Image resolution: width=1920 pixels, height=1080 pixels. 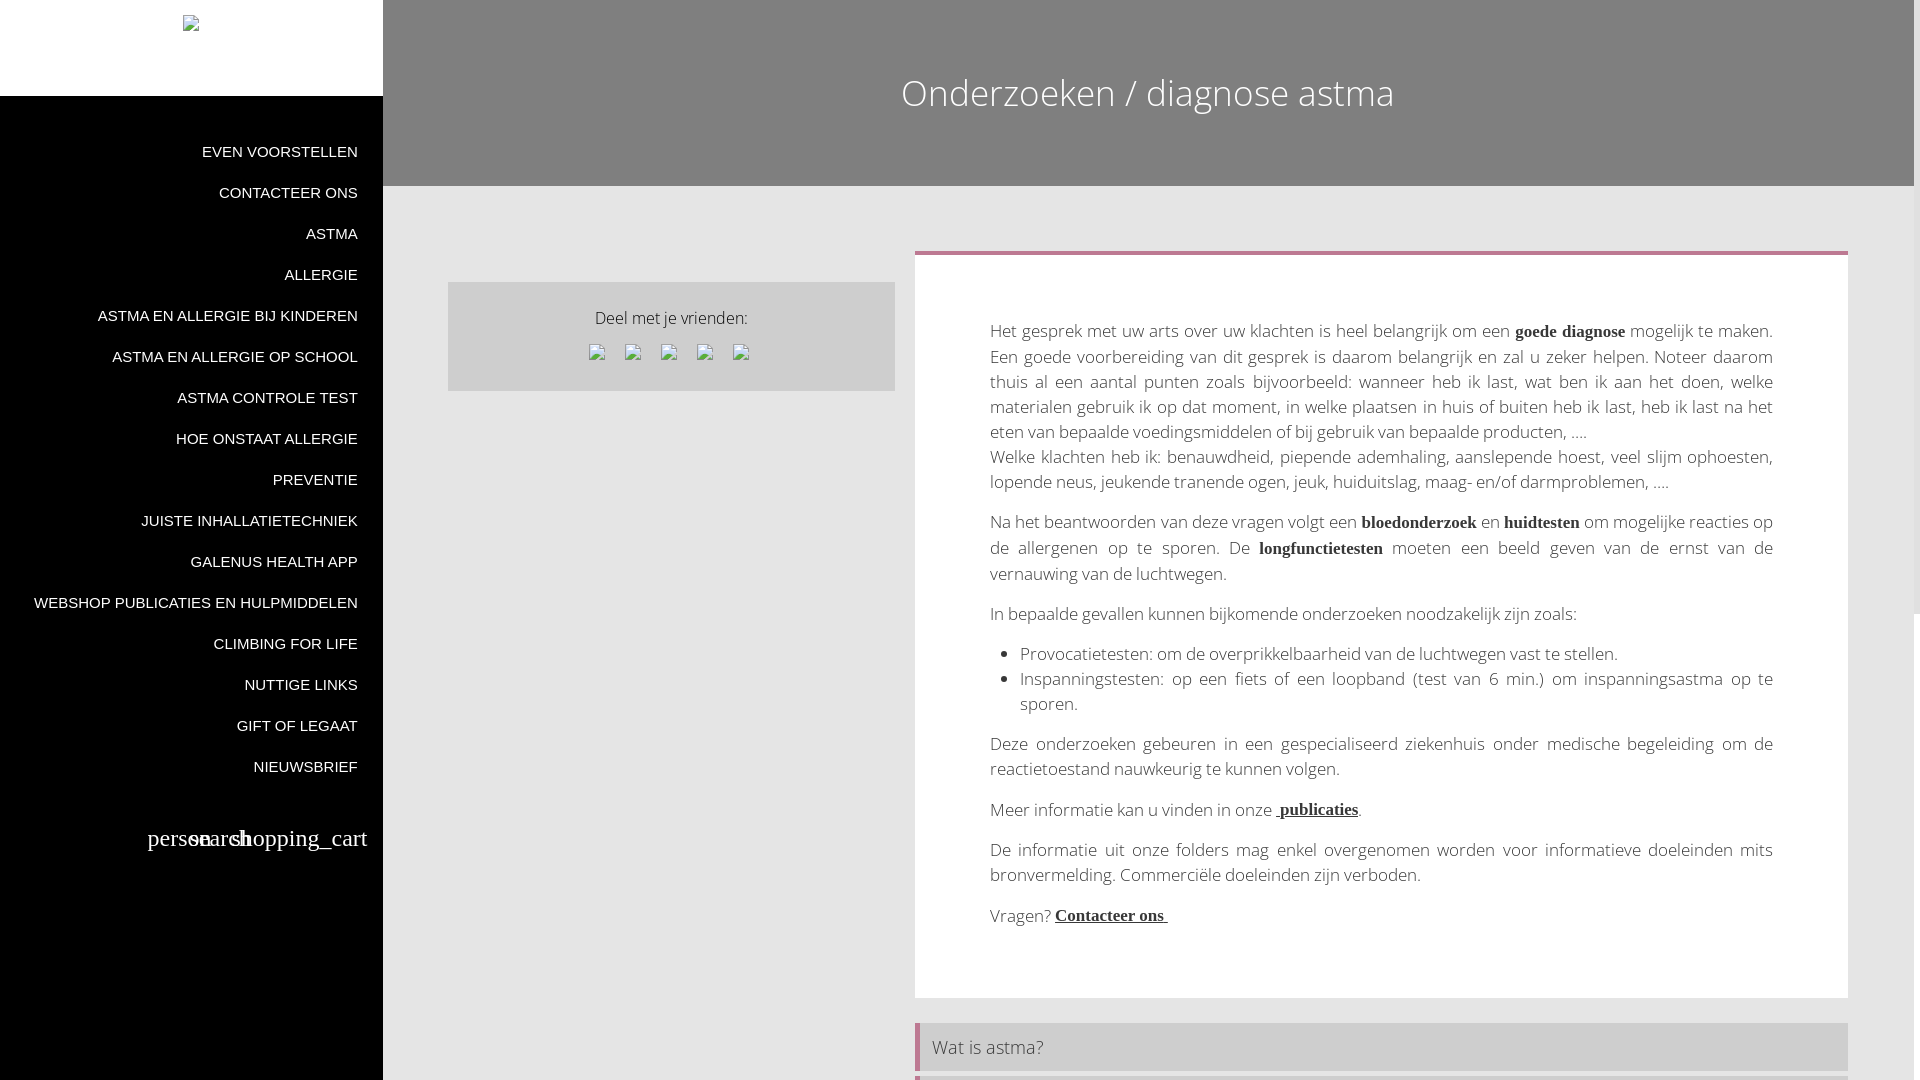 What do you see at coordinates (1382, 1047) in the screenshot?
I see `Wat is astma?` at bounding box center [1382, 1047].